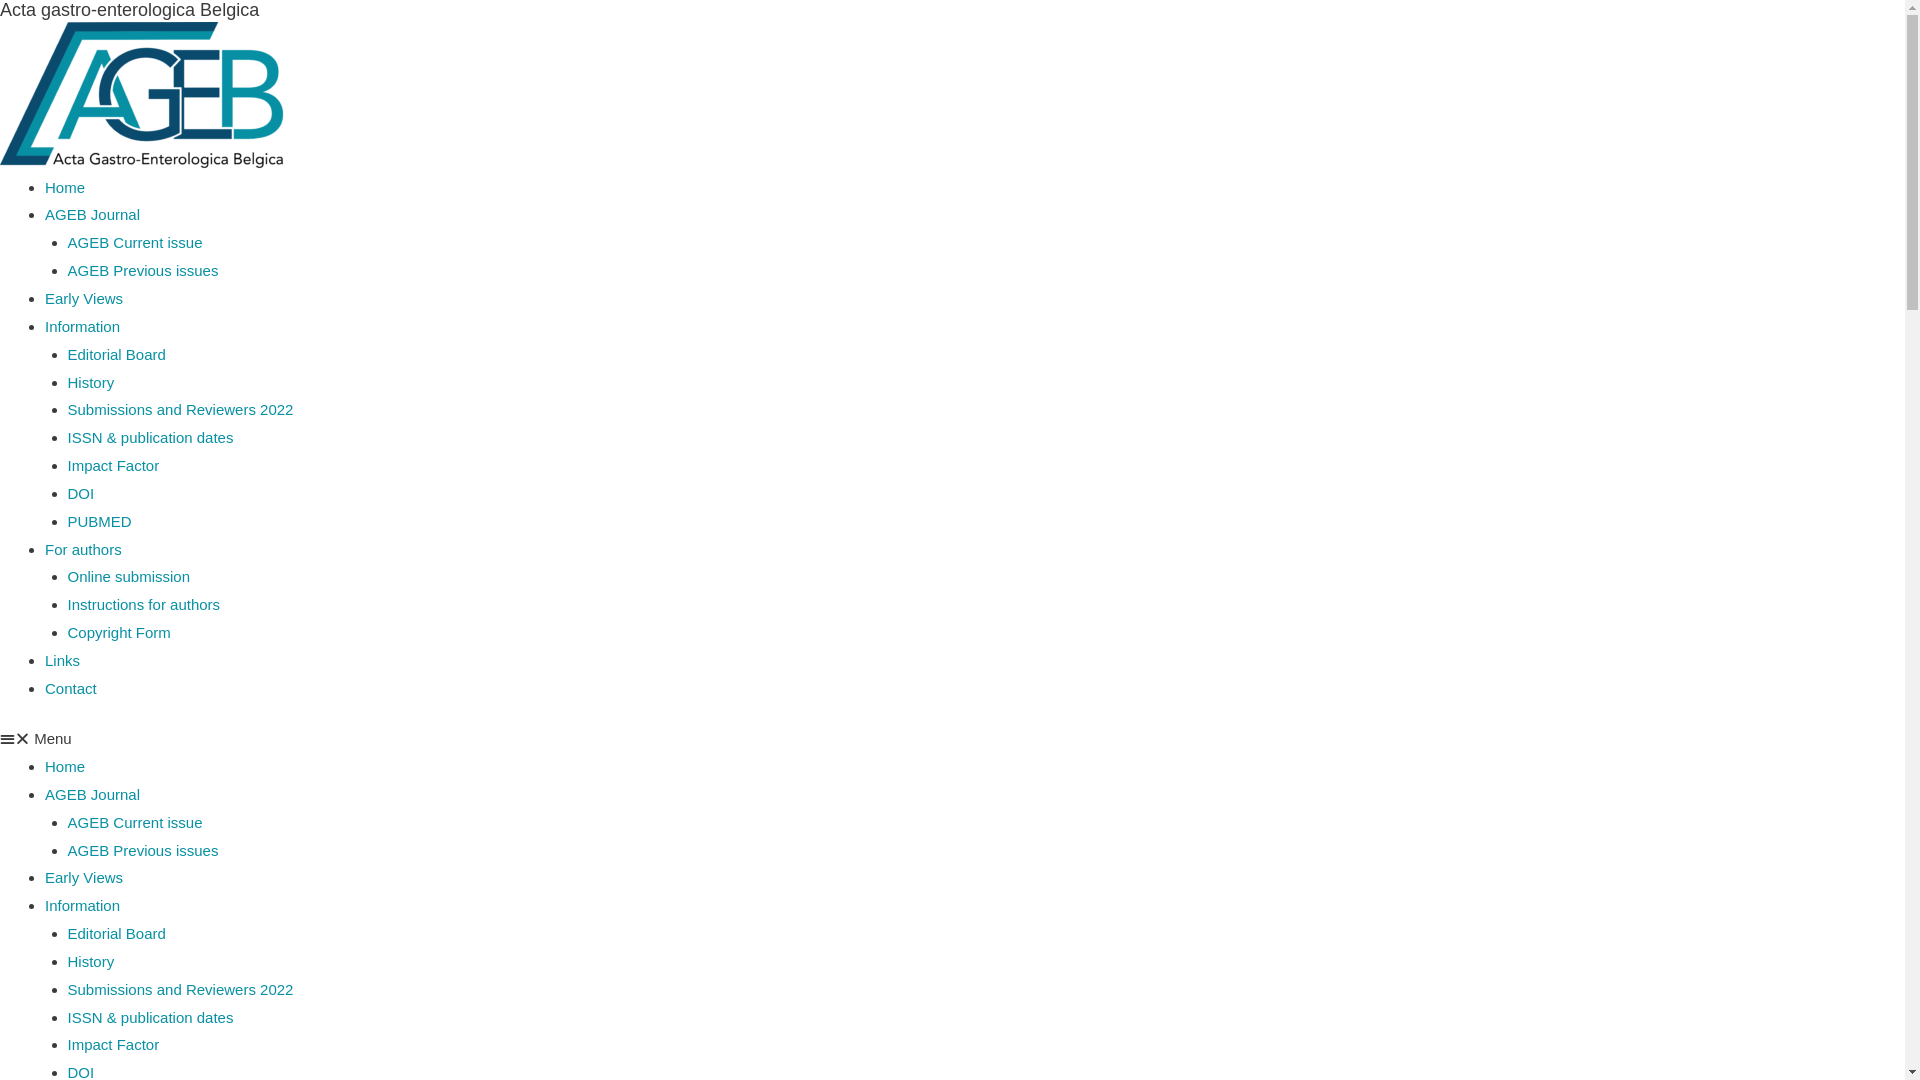  I want to click on Contact, so click(71, 688).